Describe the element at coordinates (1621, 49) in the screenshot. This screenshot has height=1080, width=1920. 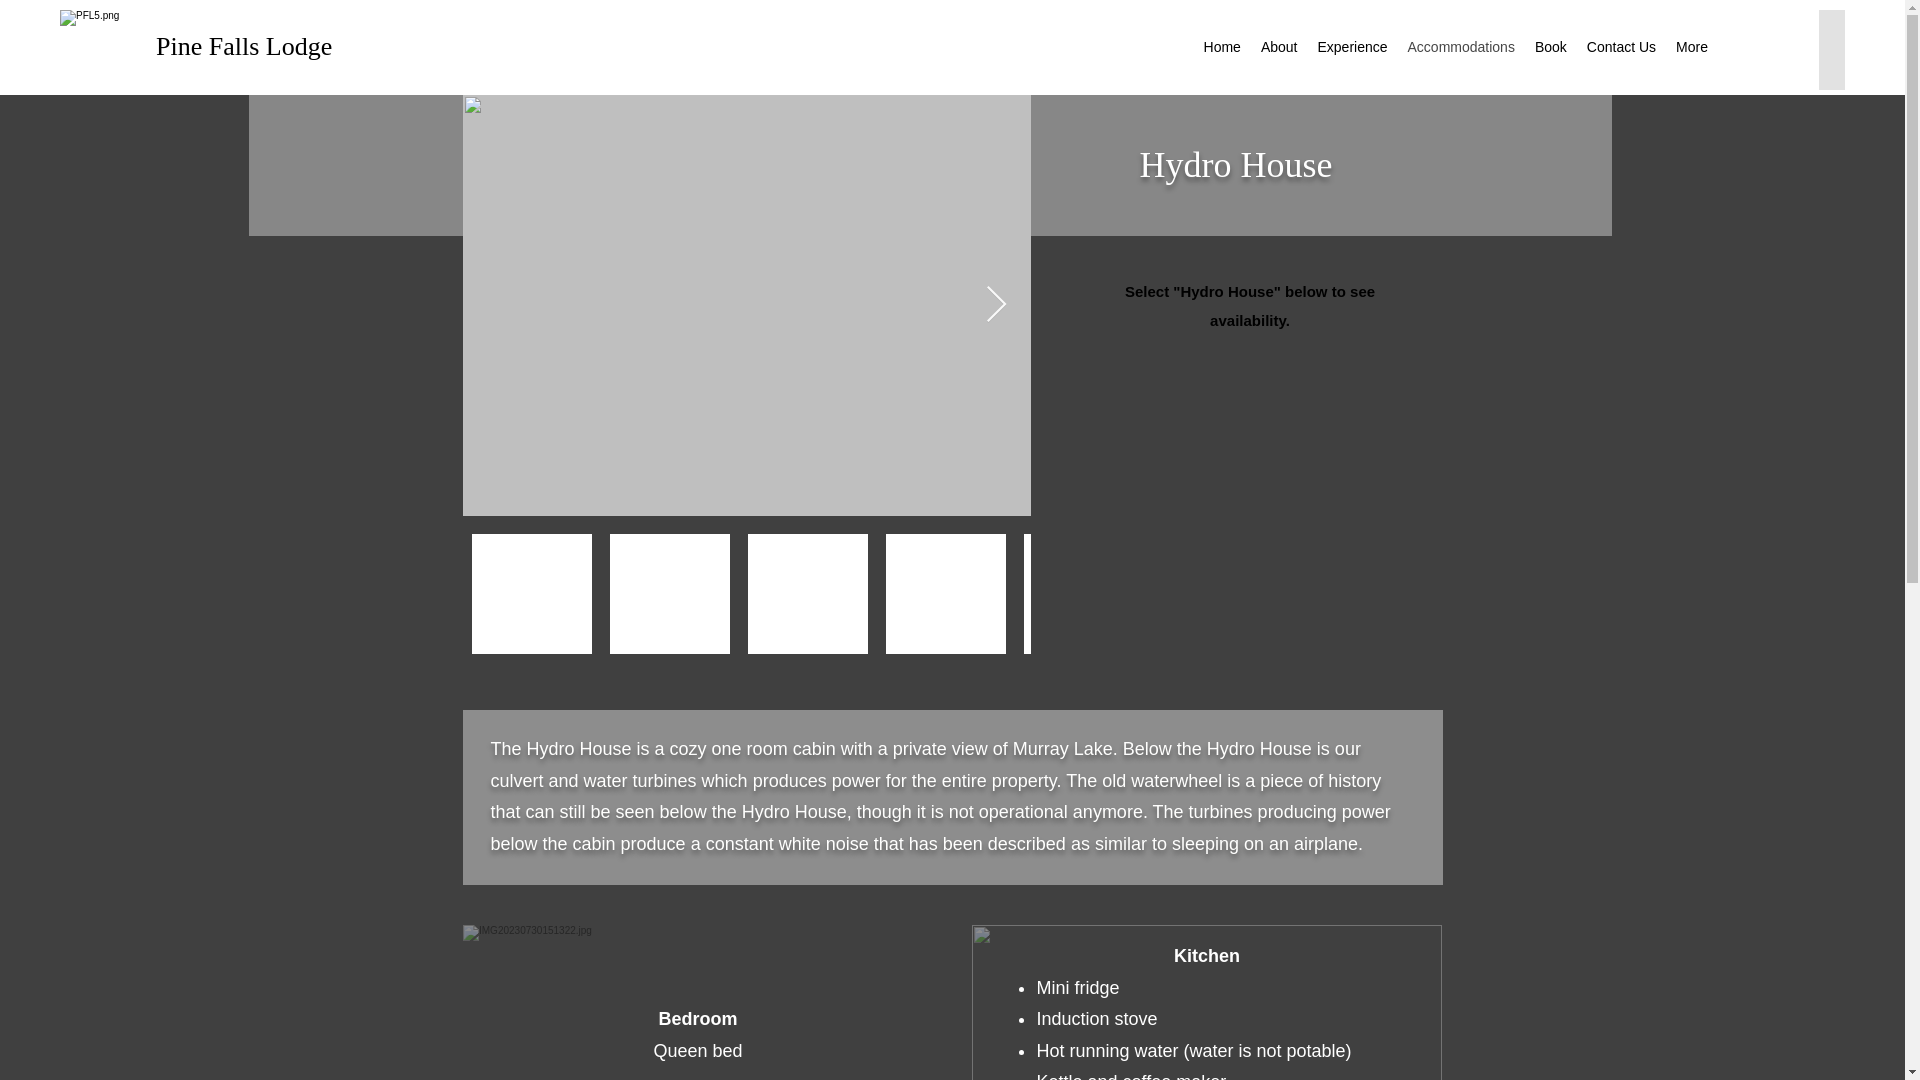
I see `Contact Us` at that location.